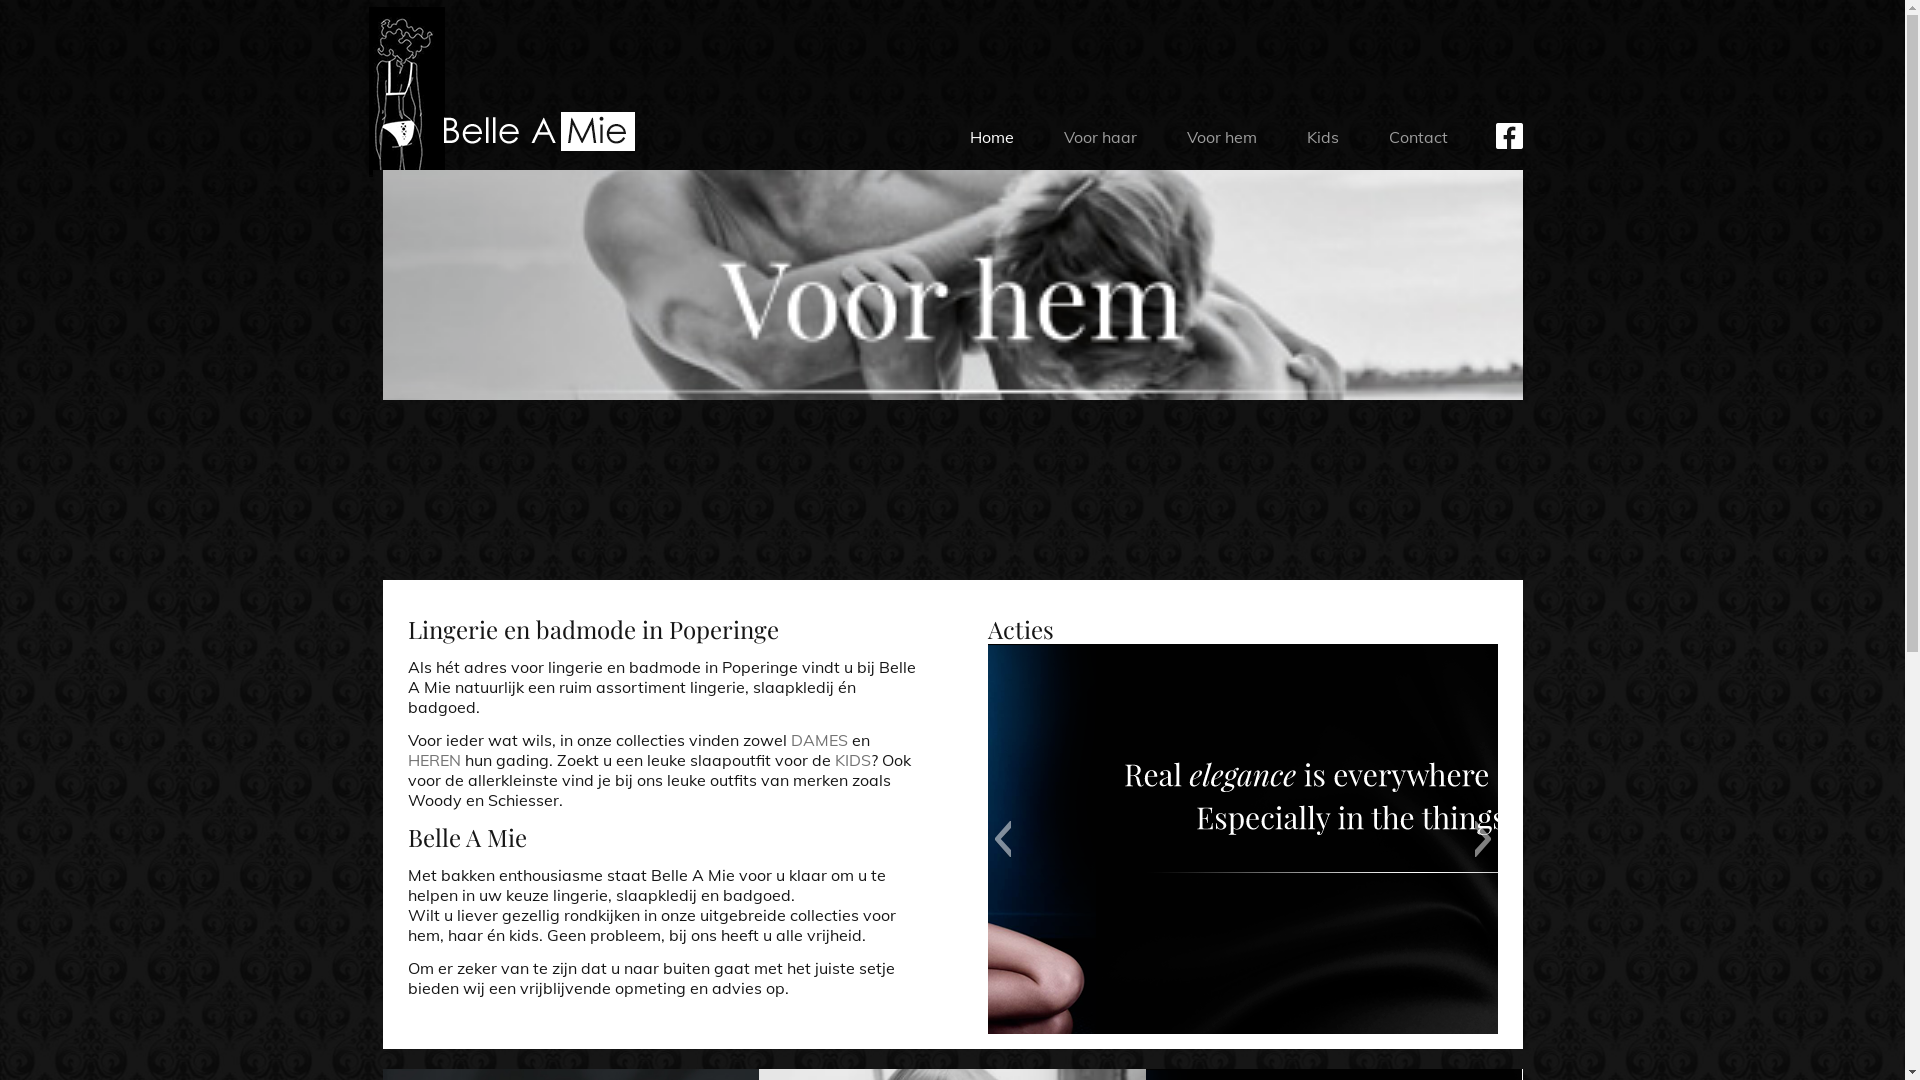 This screenshot has width=1920, height=1080. I want to click on Kids, so click(1323, 138).